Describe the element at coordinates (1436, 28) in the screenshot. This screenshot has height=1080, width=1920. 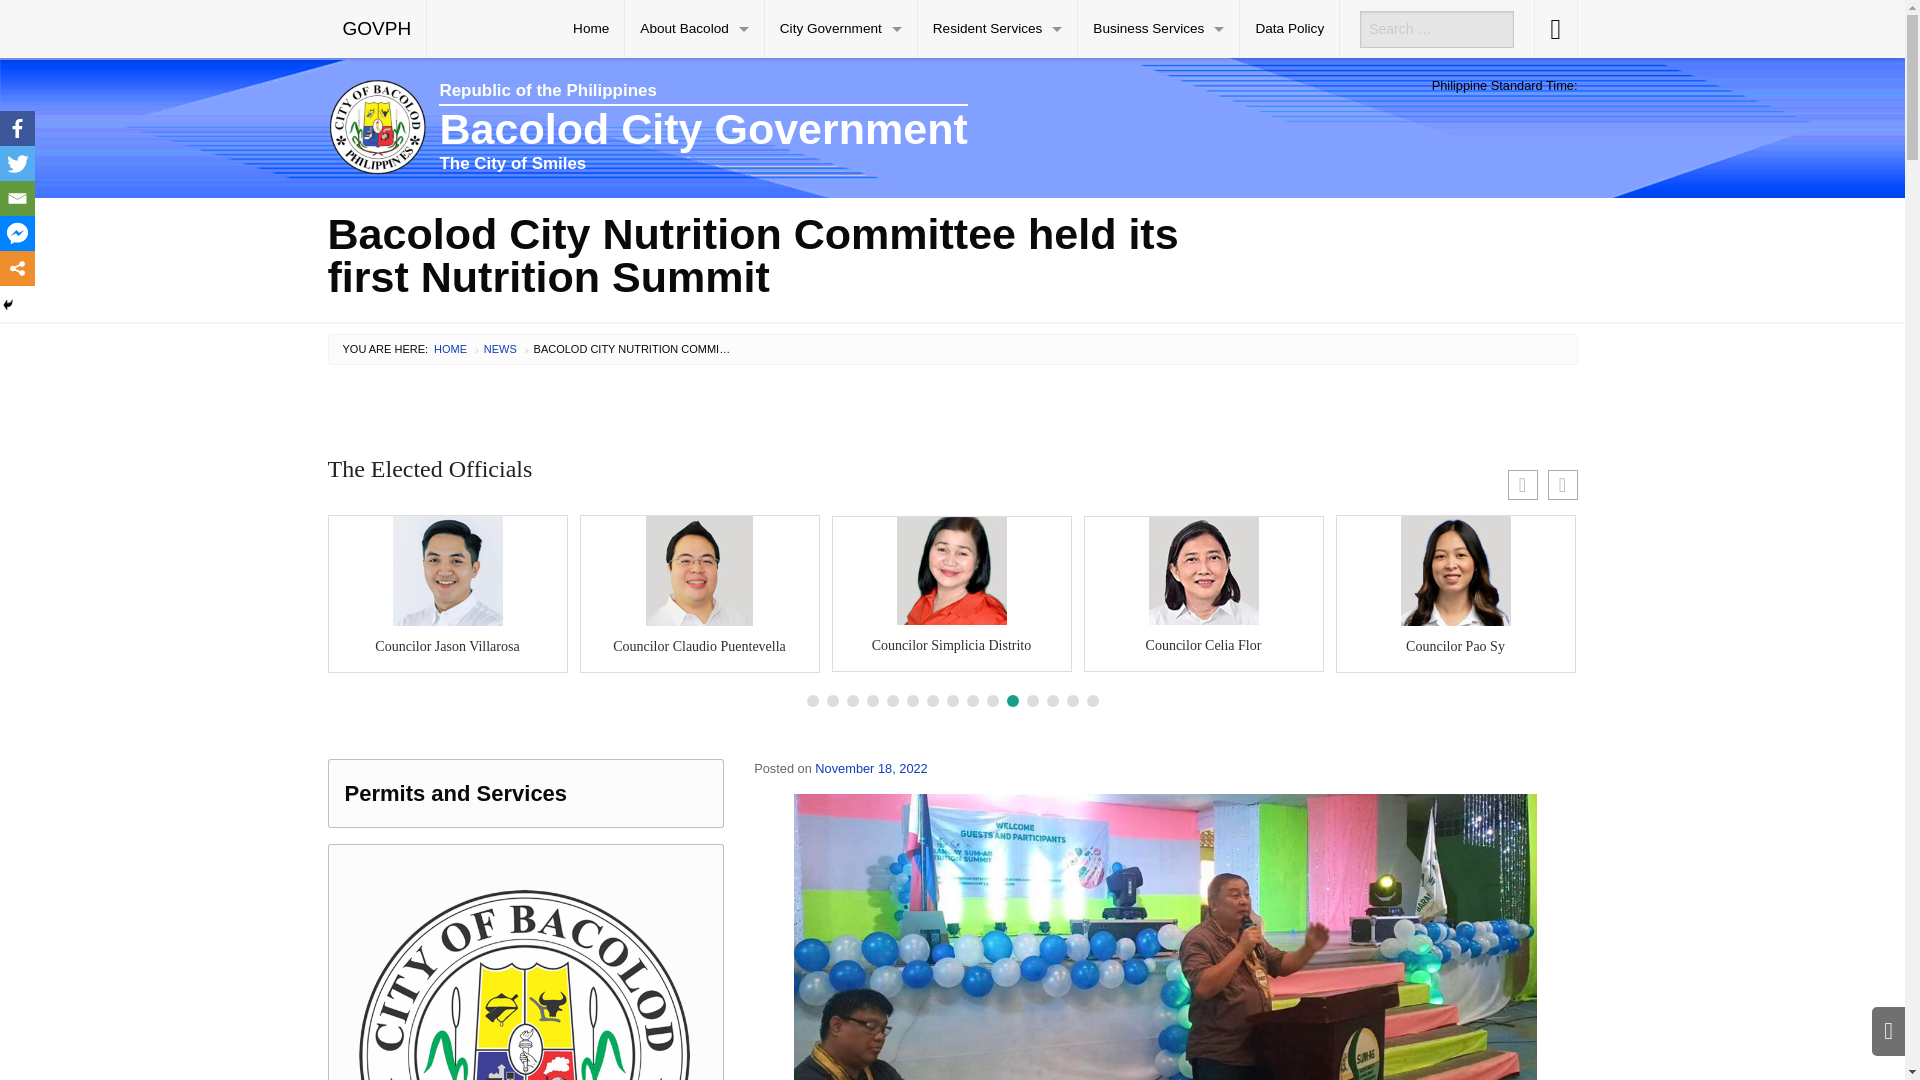
I see `Search for:` at that location.